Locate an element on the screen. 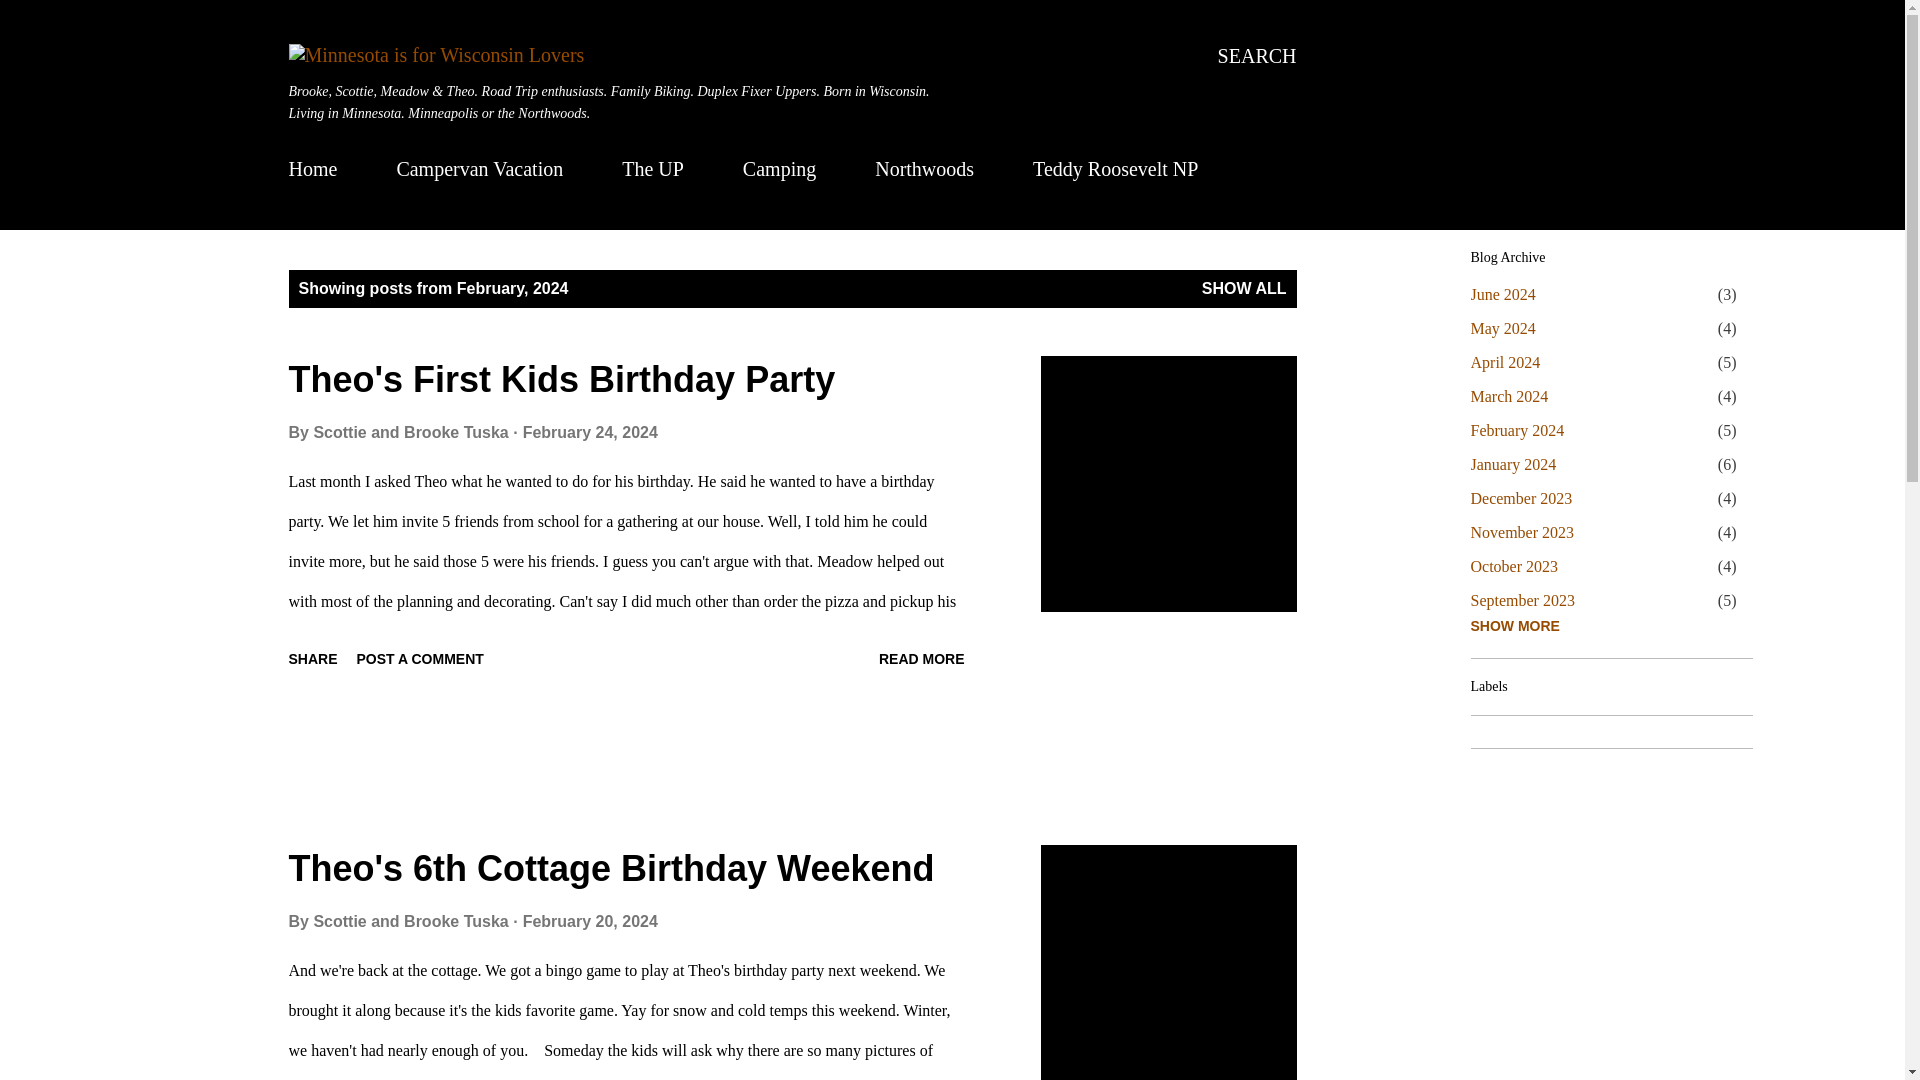 The width and height of the screenshot is (1920, 1080). permanent link is located at coordinates (590, 920).